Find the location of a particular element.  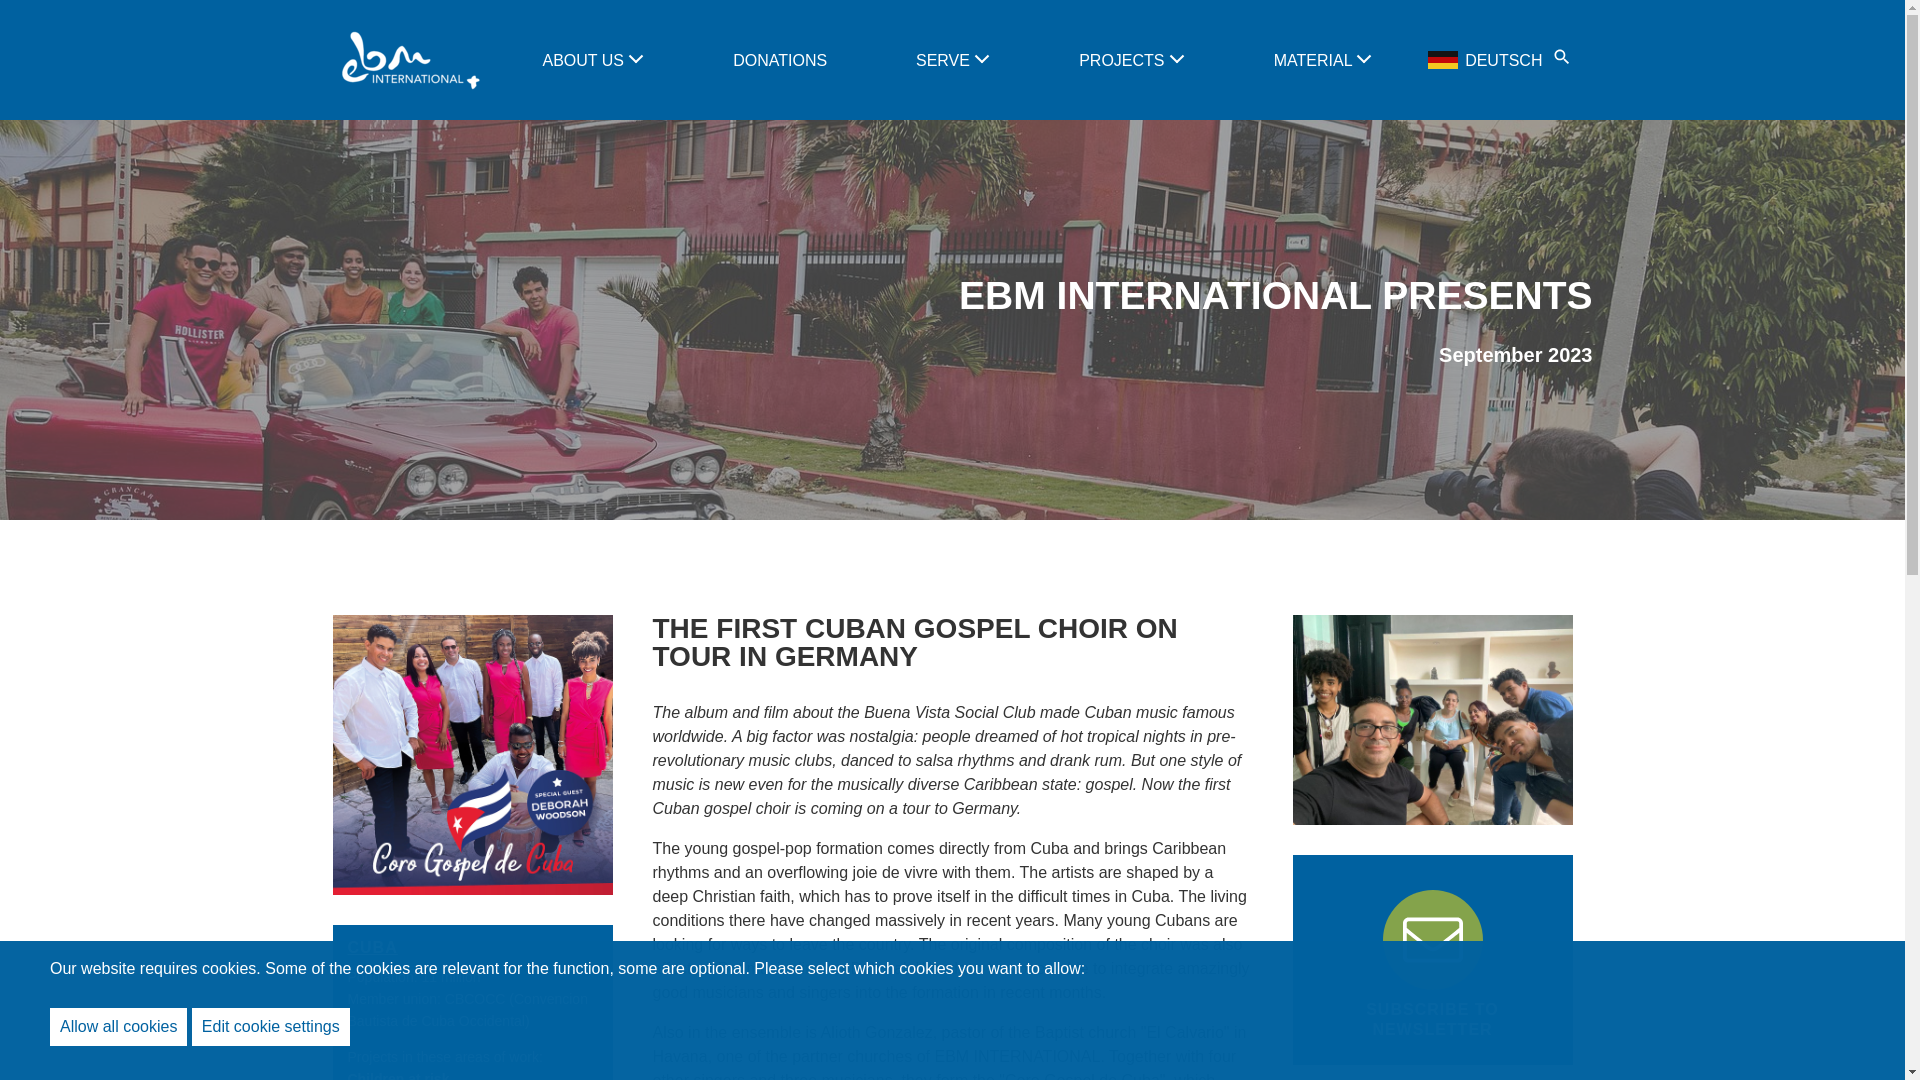

MATERIAL is located at coordinates (1316, 60).